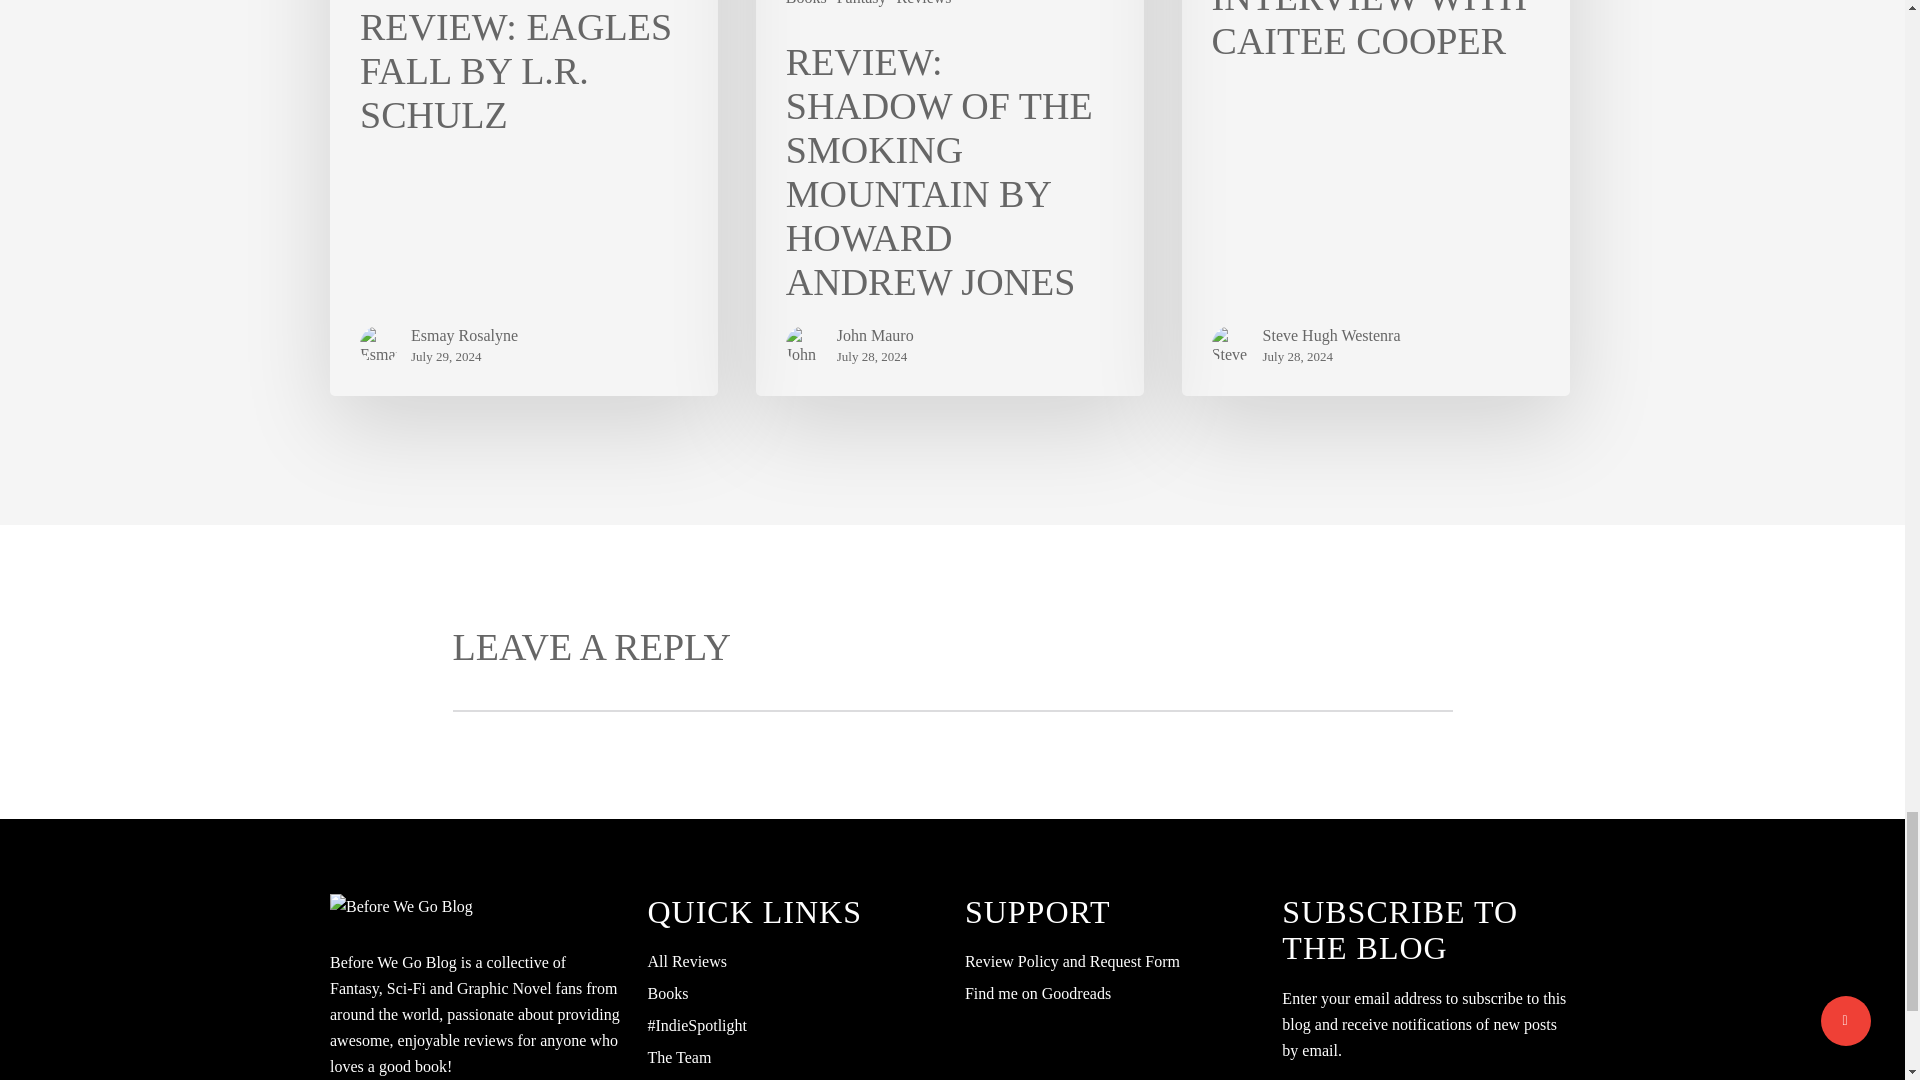 The image size is (1920, 1080). Describe the element at coordinates (806, 4) in the screenshot. I see `Books` at that location.